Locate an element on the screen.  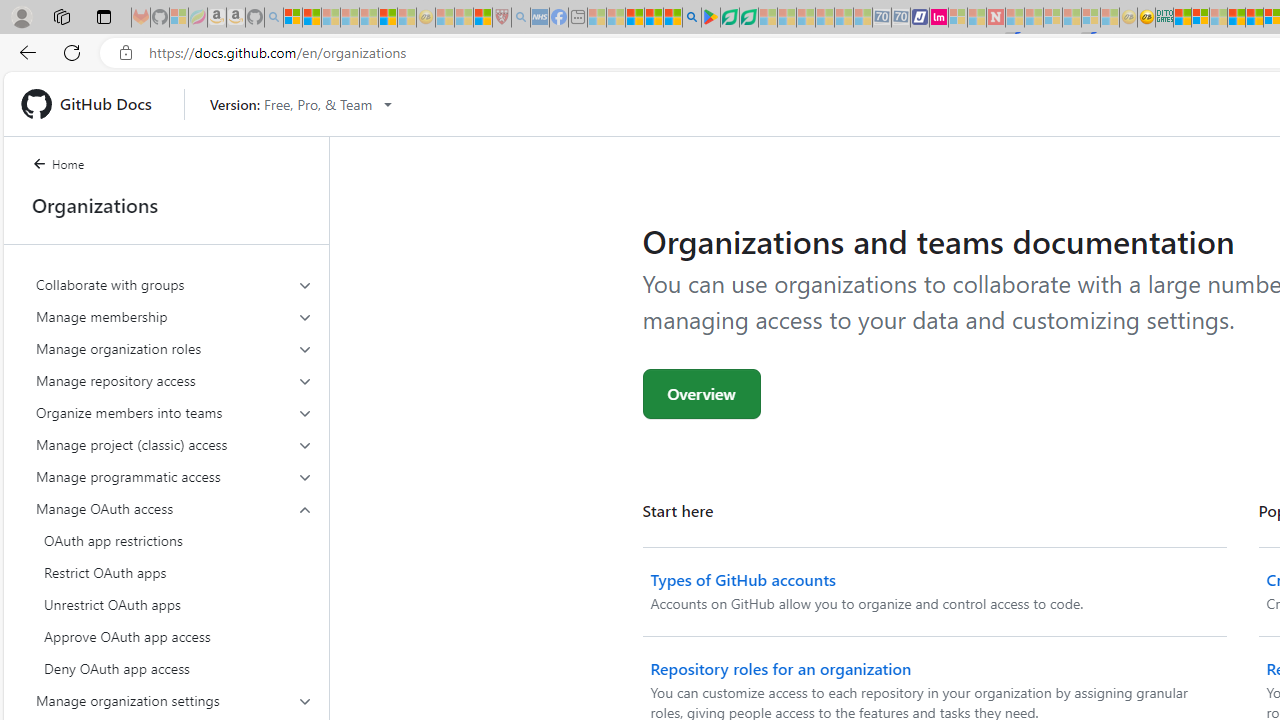
GitHub Docs is located at coordinates (94, 104).